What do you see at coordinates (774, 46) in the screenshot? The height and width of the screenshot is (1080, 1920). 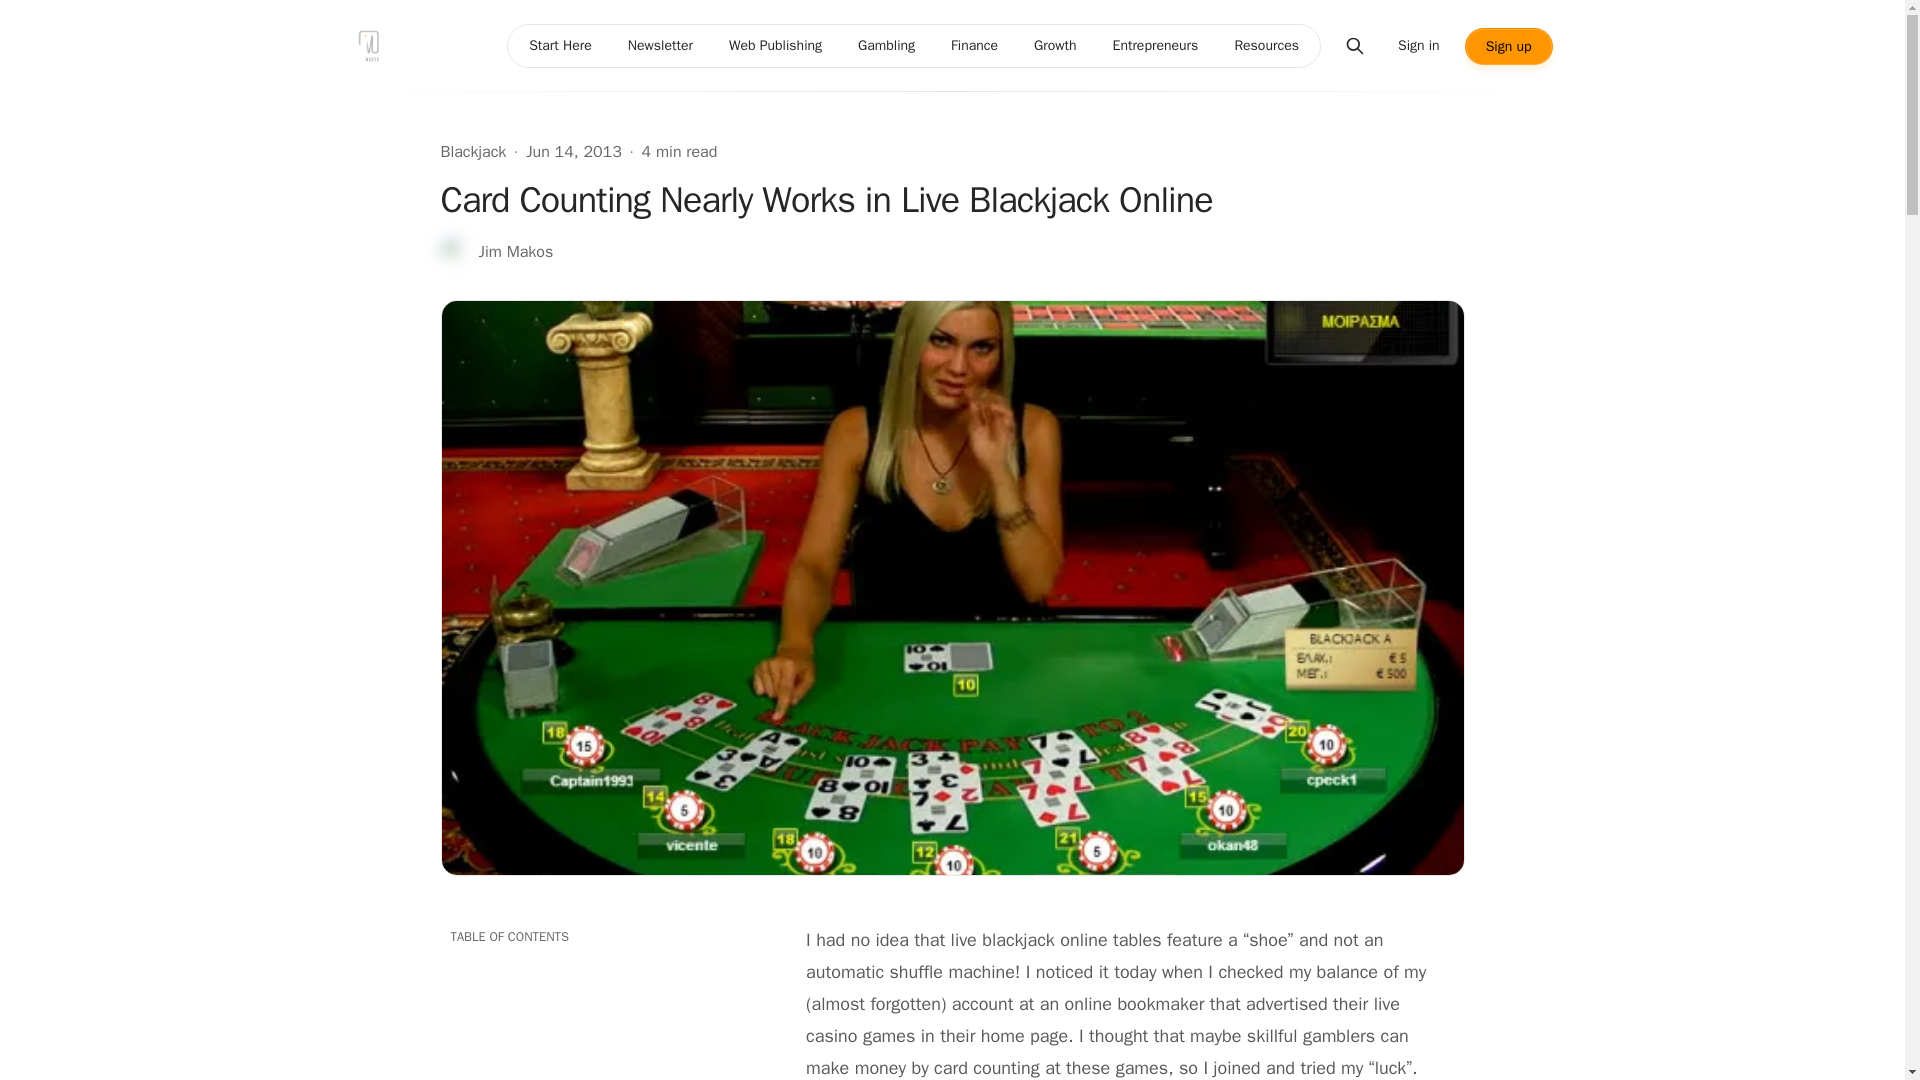 I see `Web Publishing` at bounding box center [774, 46].